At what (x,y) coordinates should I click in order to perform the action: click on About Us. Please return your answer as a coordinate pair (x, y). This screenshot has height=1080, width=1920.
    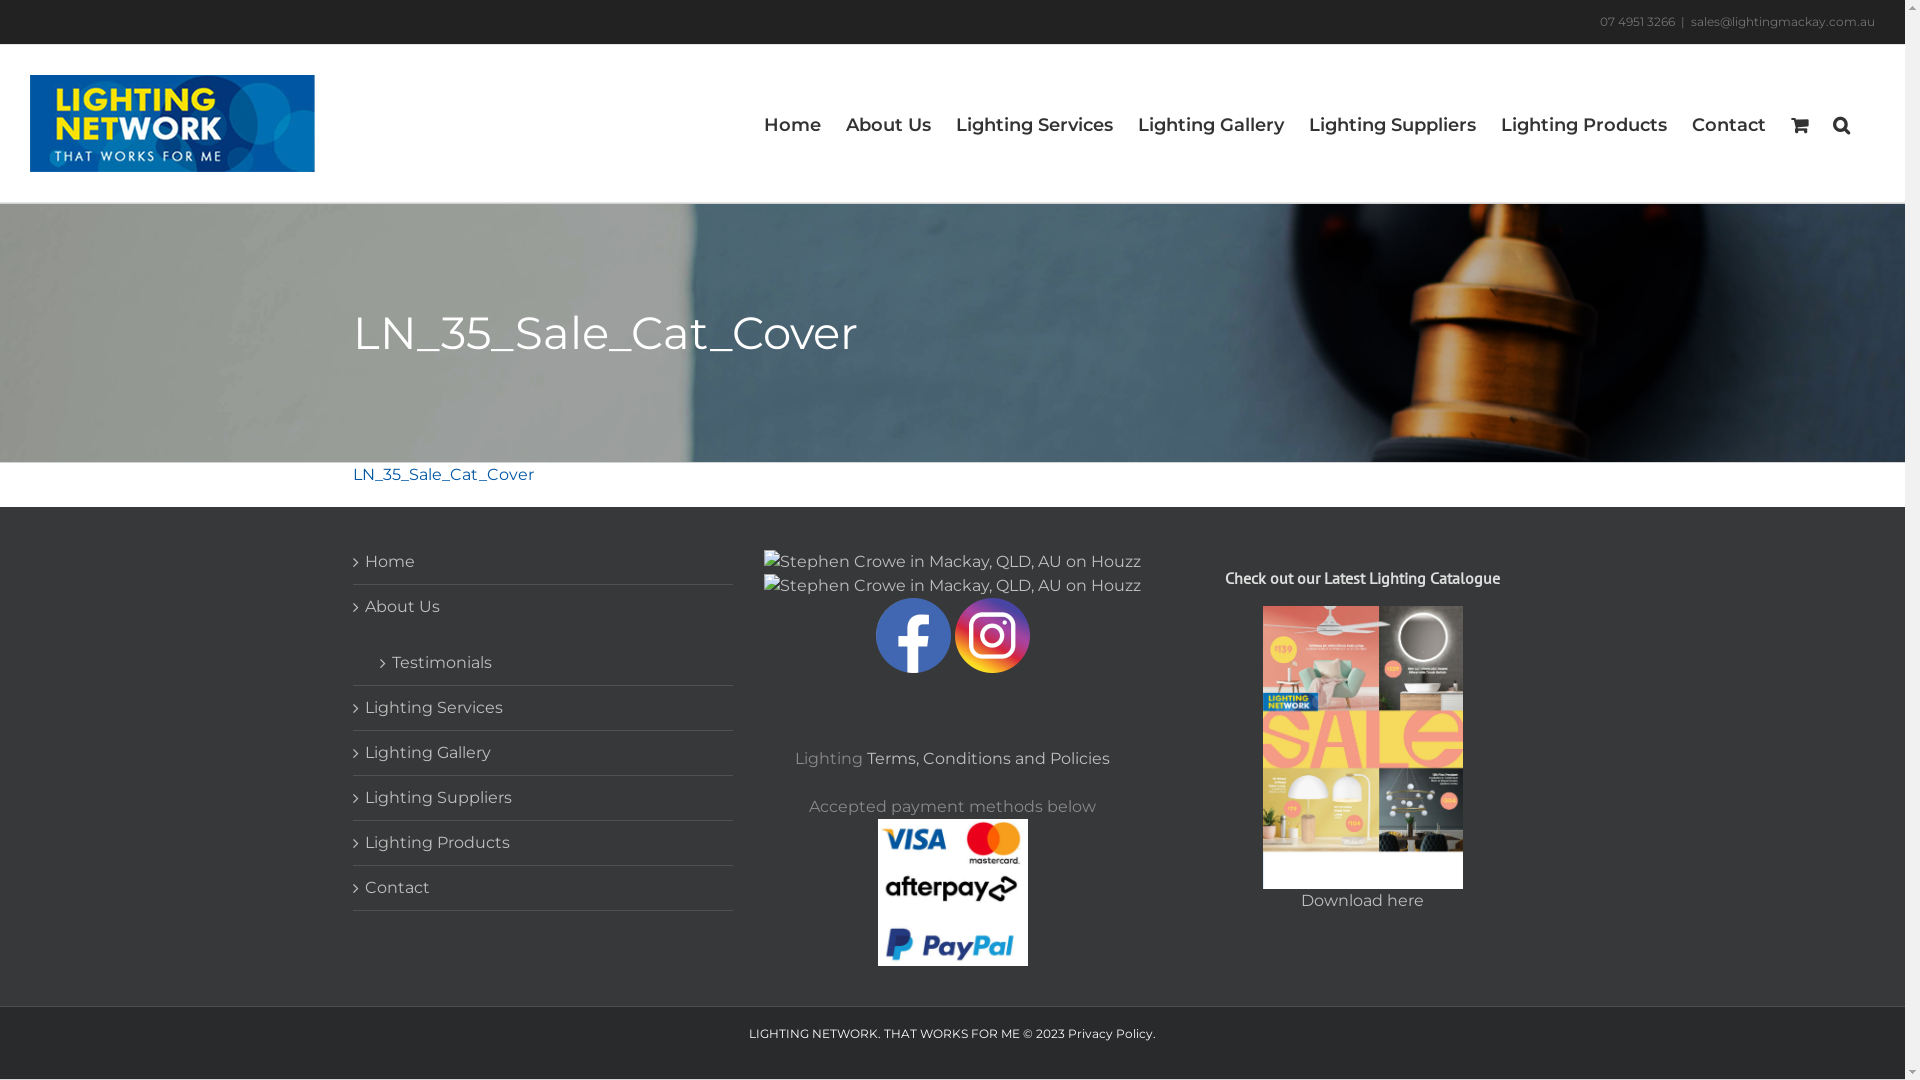
    Looking at the image, I should click on (888, 124).